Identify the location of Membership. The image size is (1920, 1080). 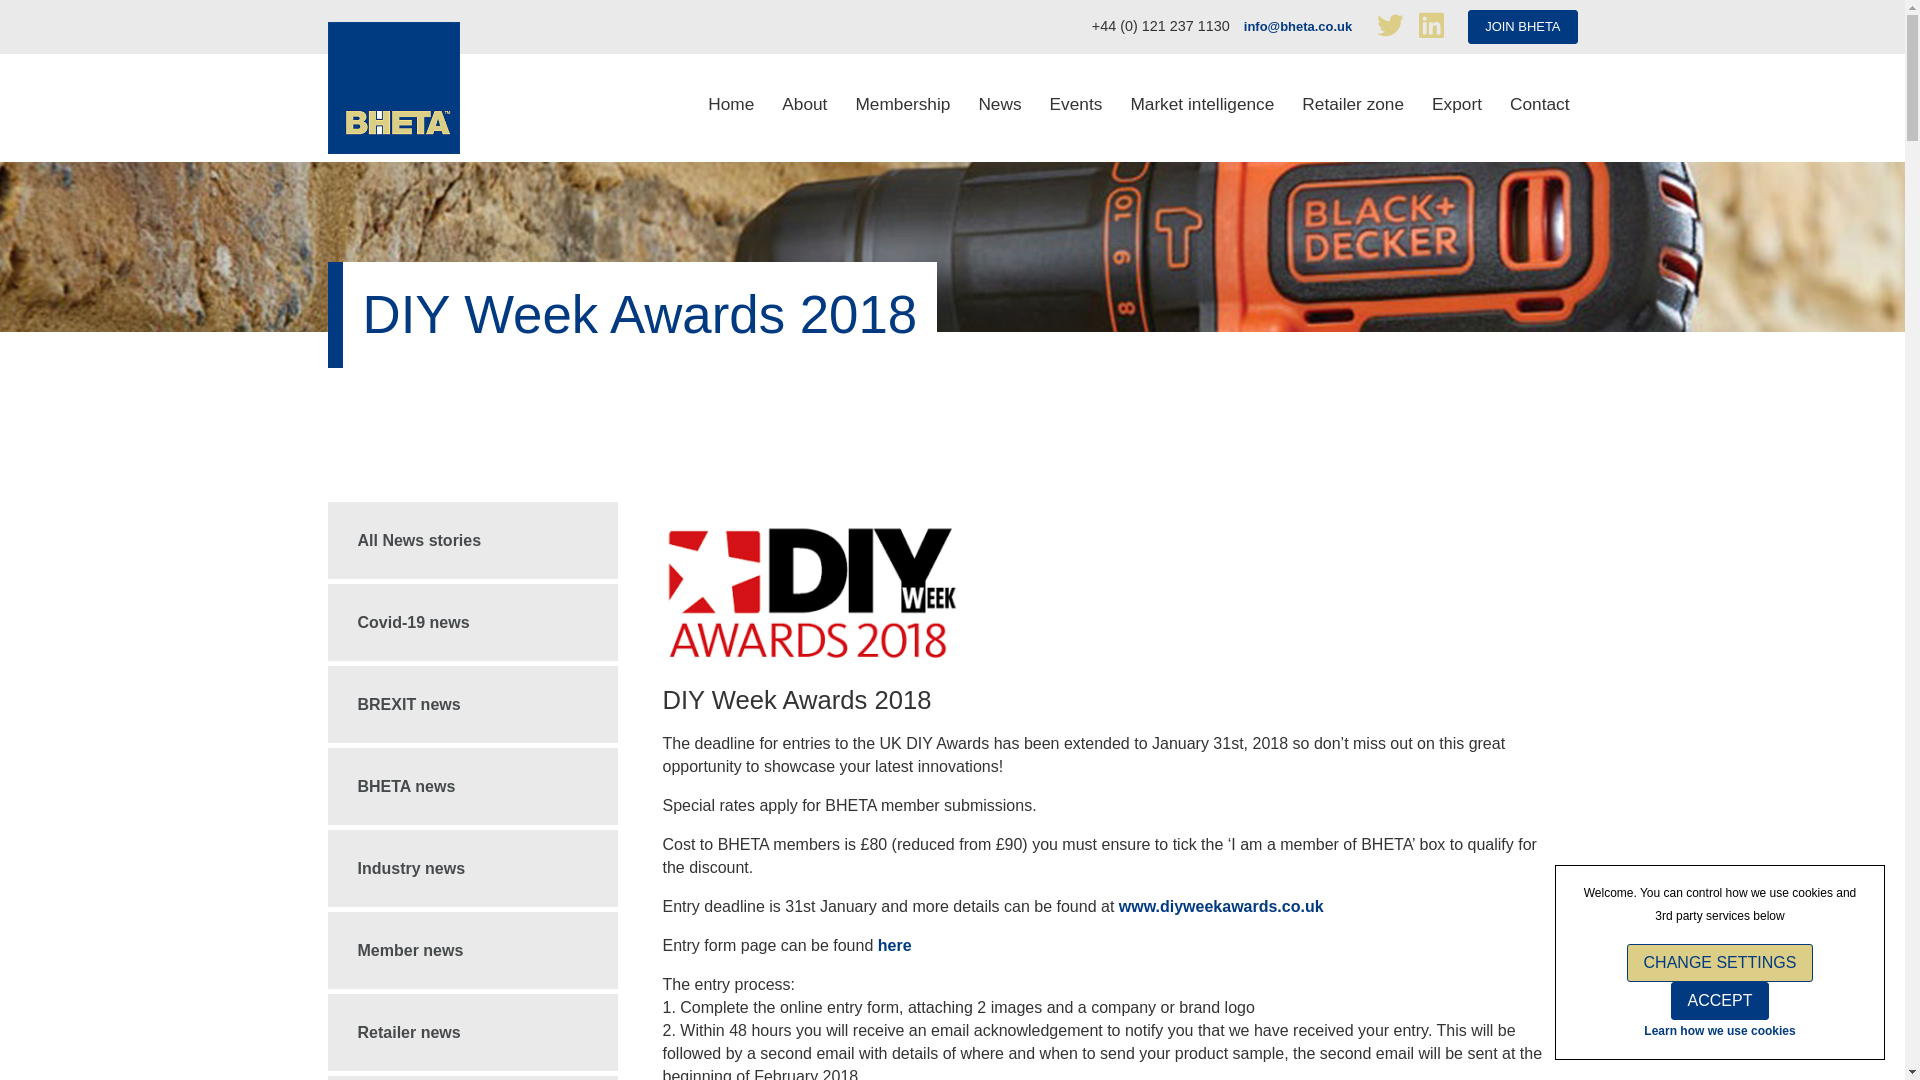
(902, 108).